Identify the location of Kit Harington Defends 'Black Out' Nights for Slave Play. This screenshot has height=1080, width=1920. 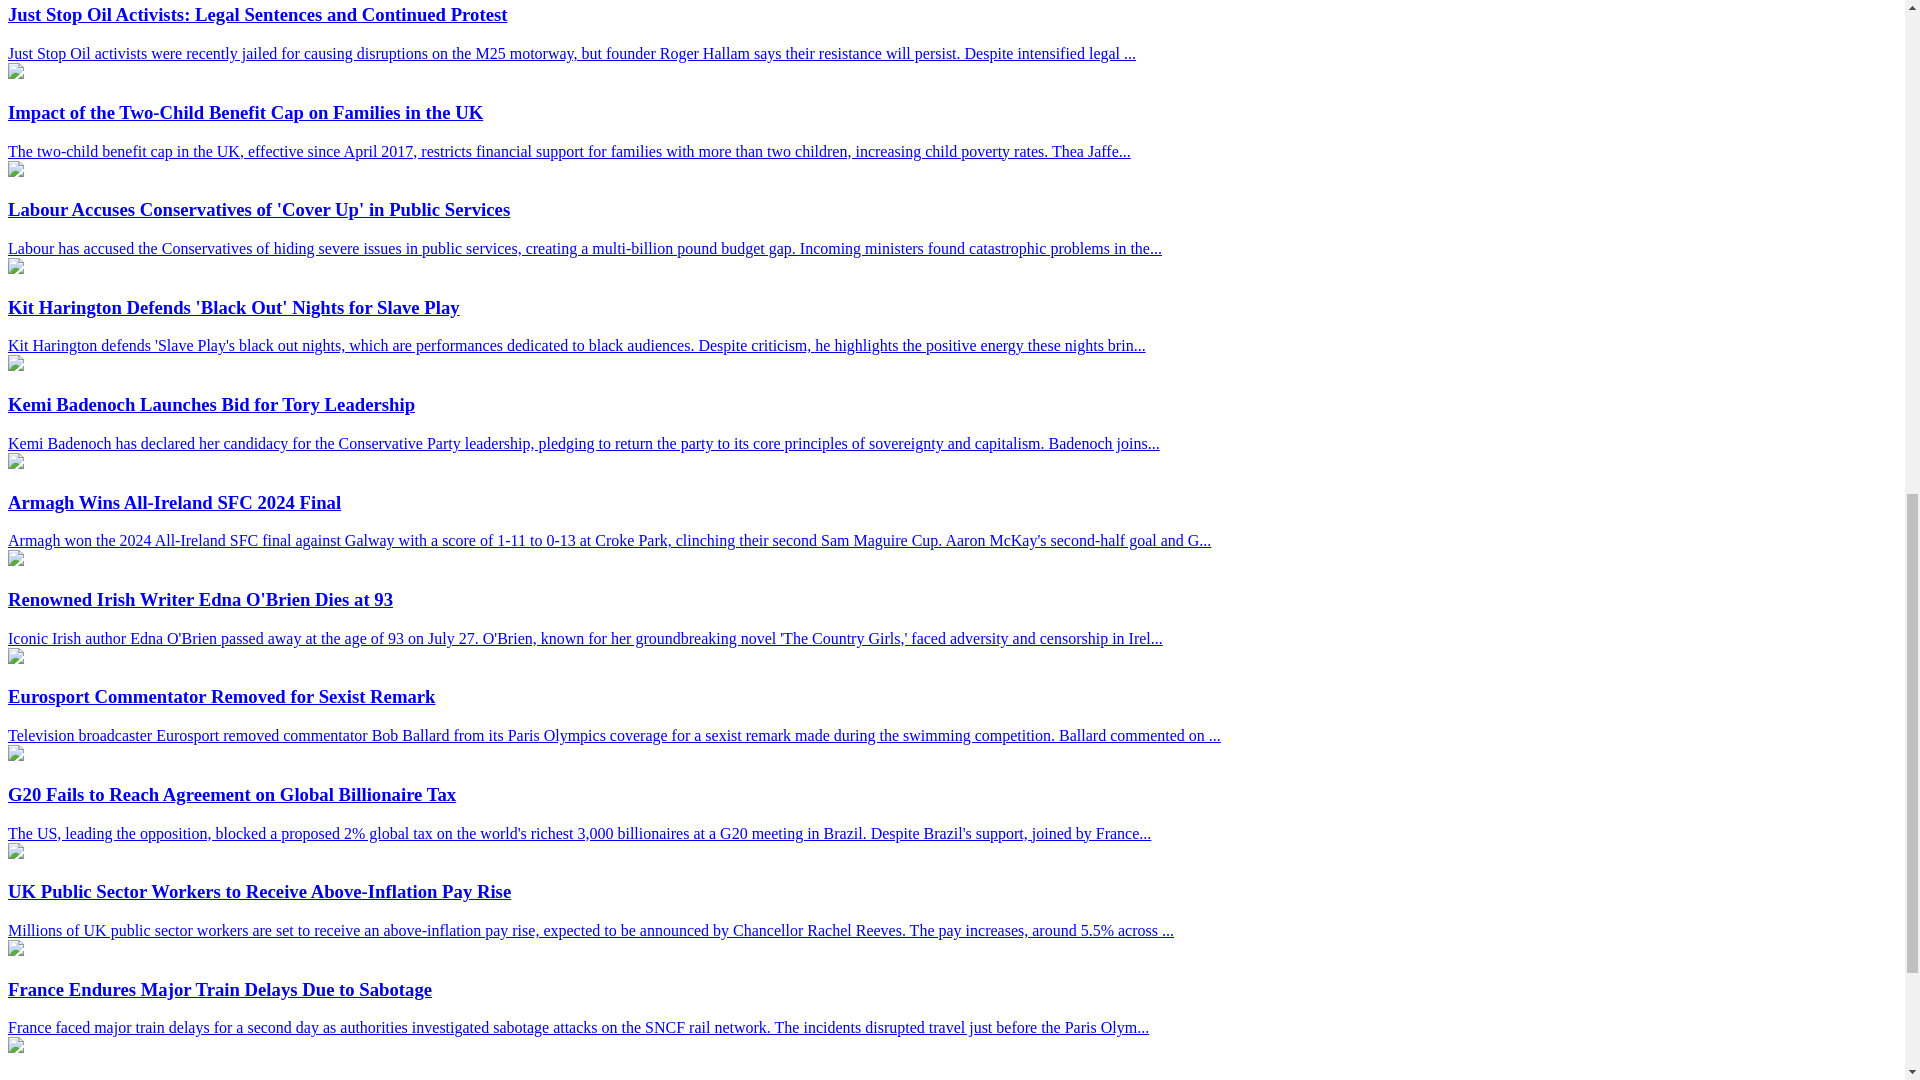
(15, 268).